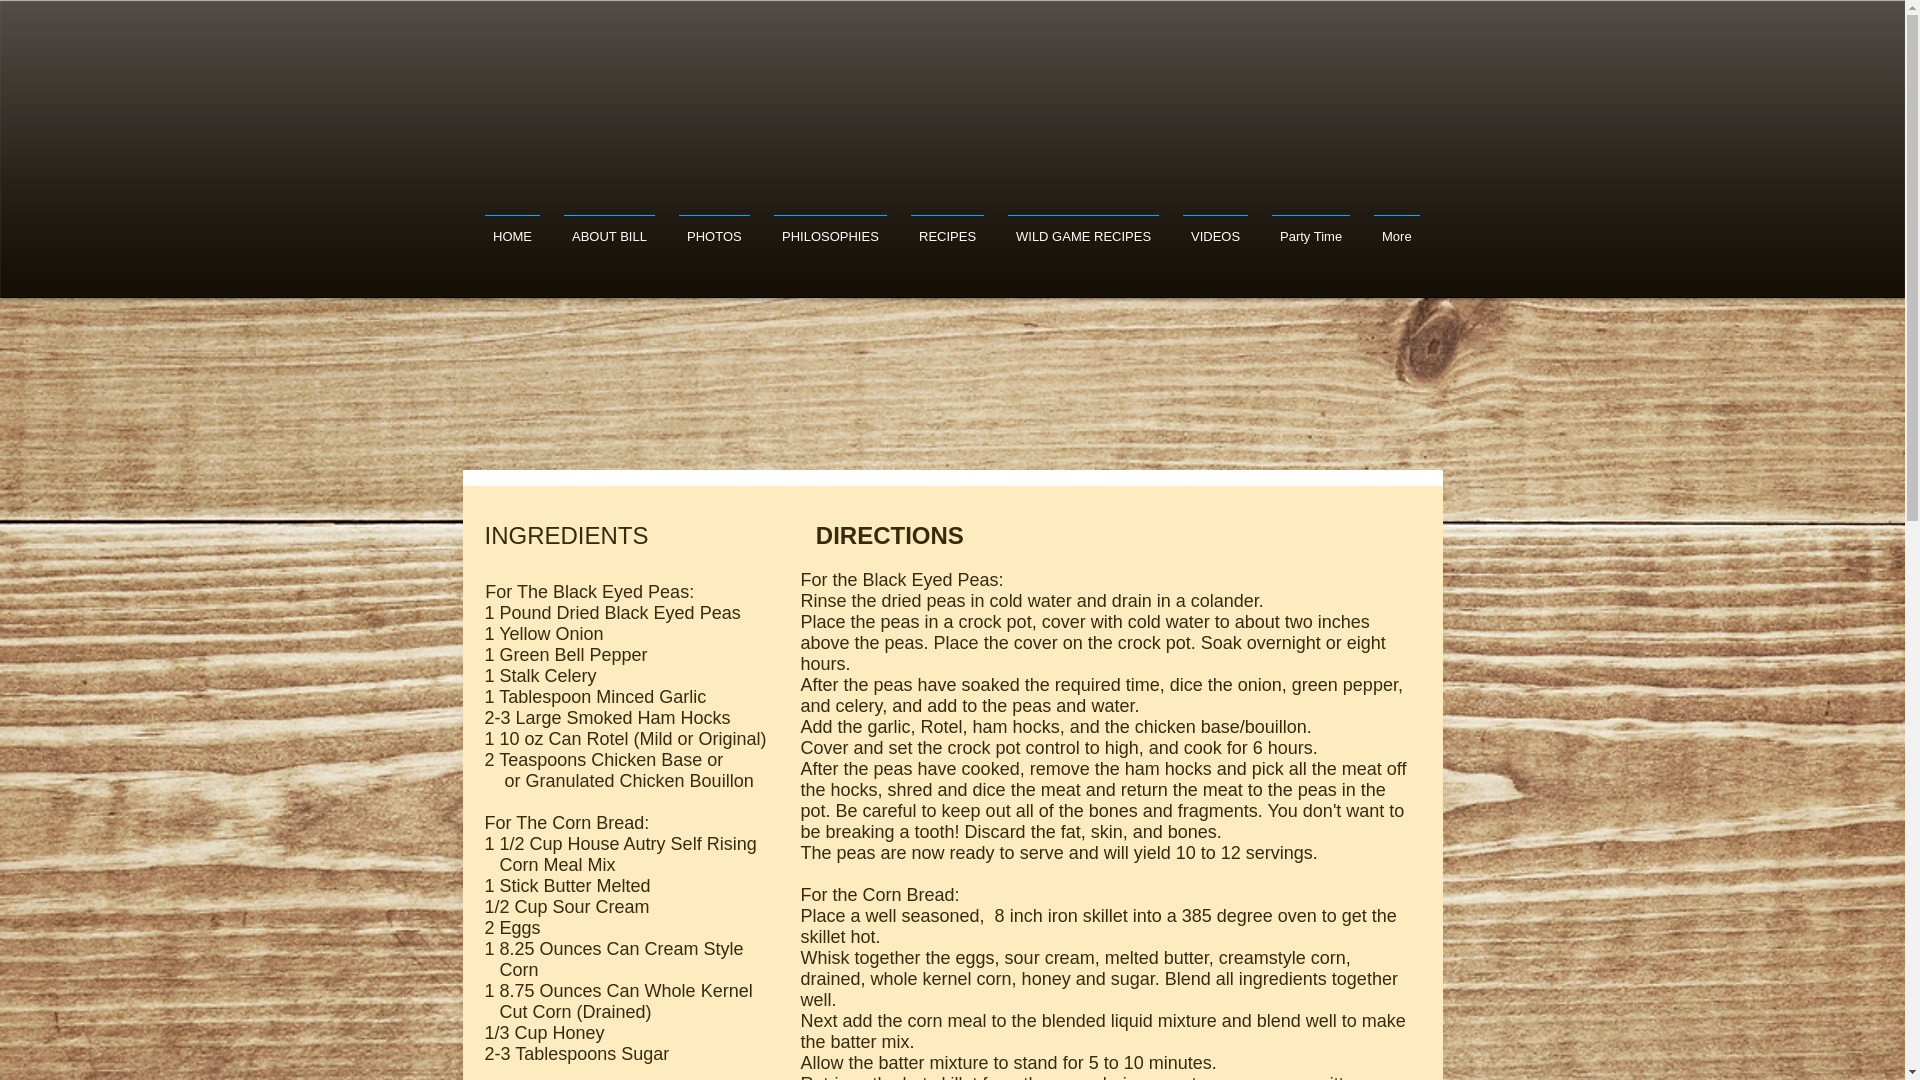 This screenshot has height=1080, width=1920. I want to click on RECIPES, so click(947, 226).